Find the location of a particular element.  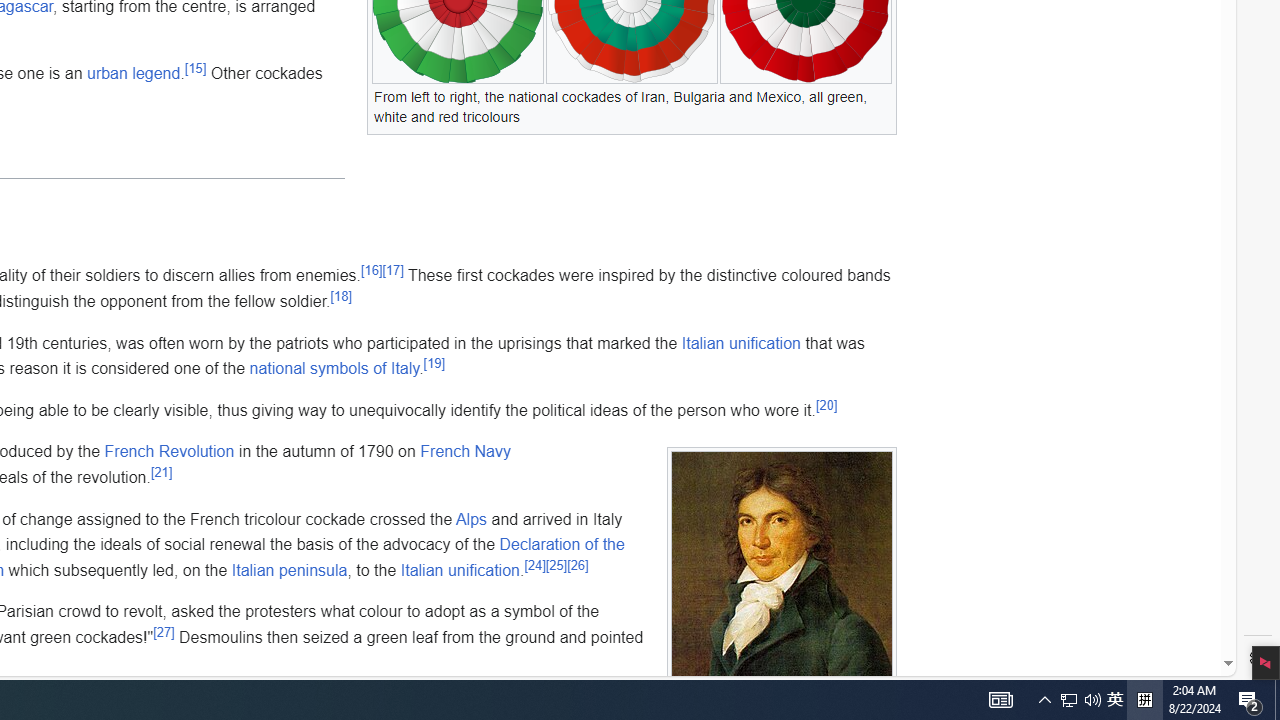

[19] is located at coordinates (434, 362).